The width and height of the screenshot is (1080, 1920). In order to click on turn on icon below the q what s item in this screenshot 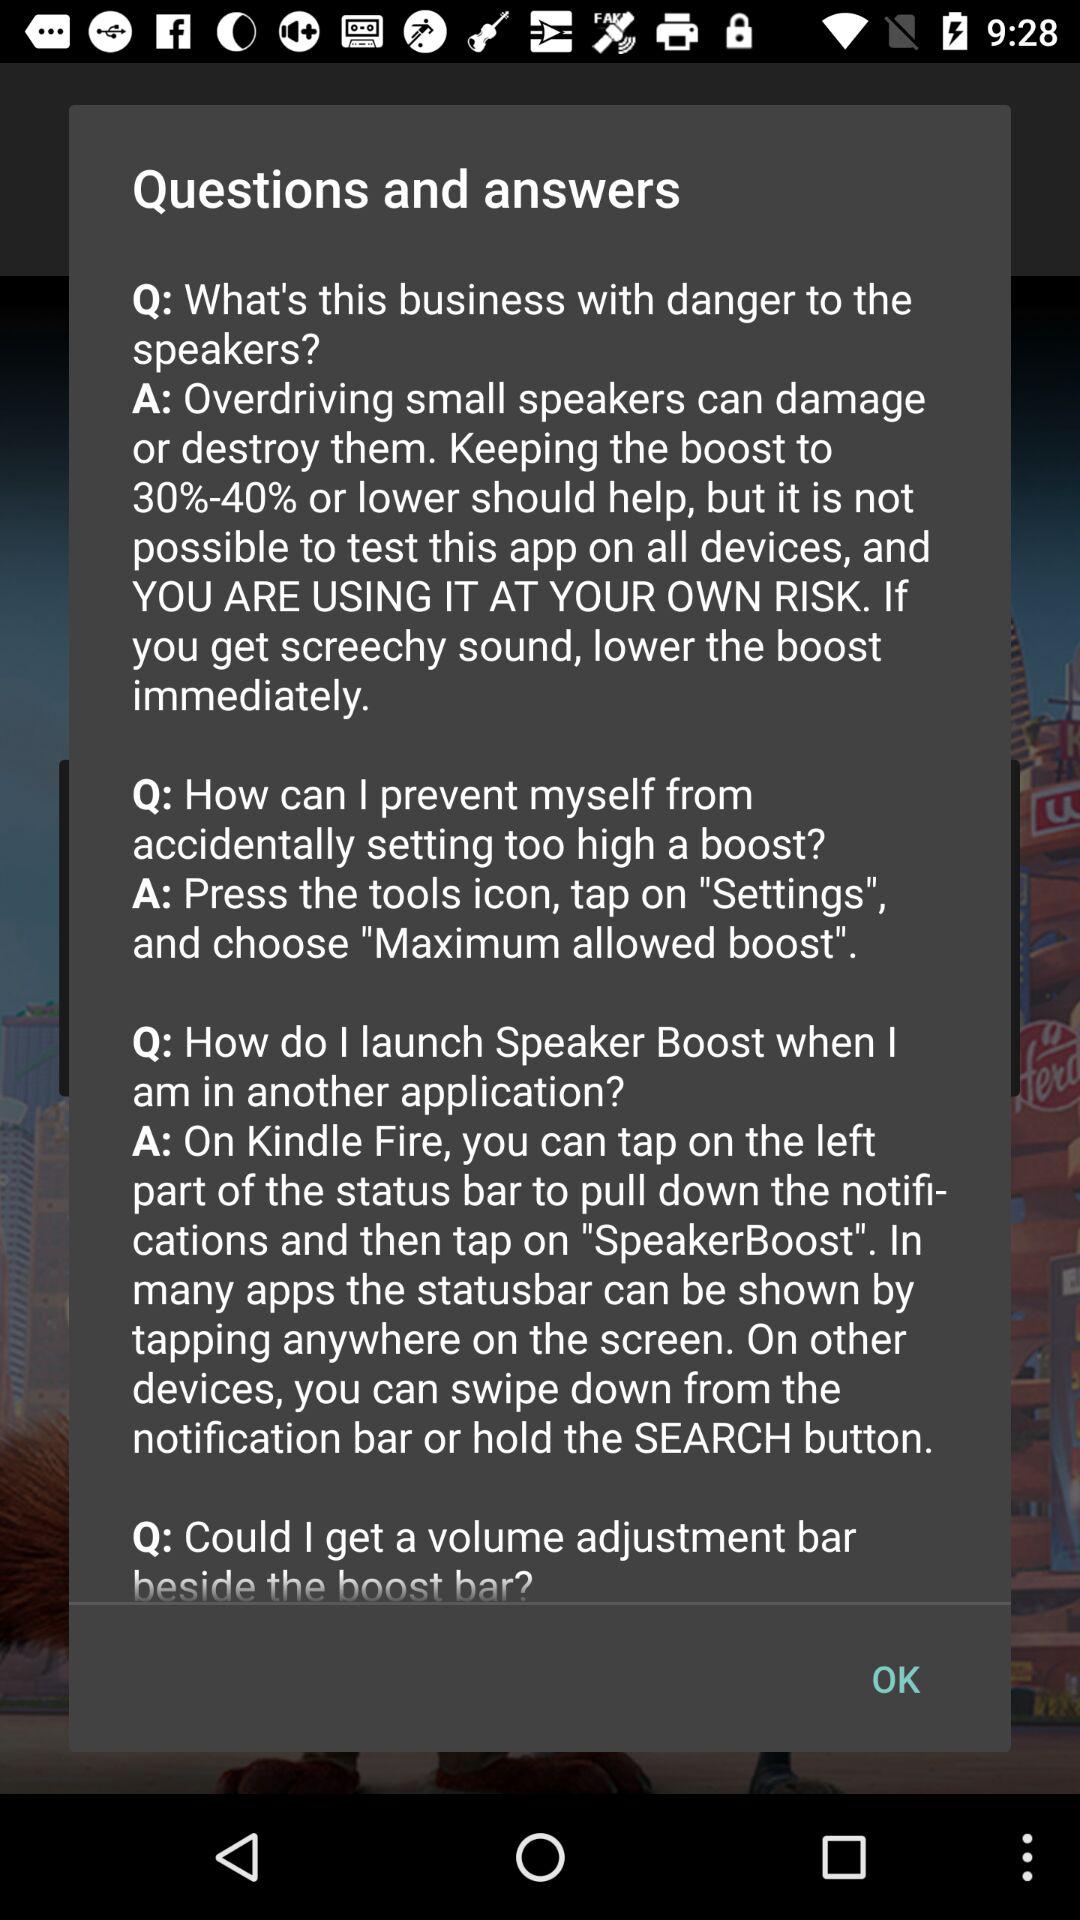, I will do `click(895, 1678)`.